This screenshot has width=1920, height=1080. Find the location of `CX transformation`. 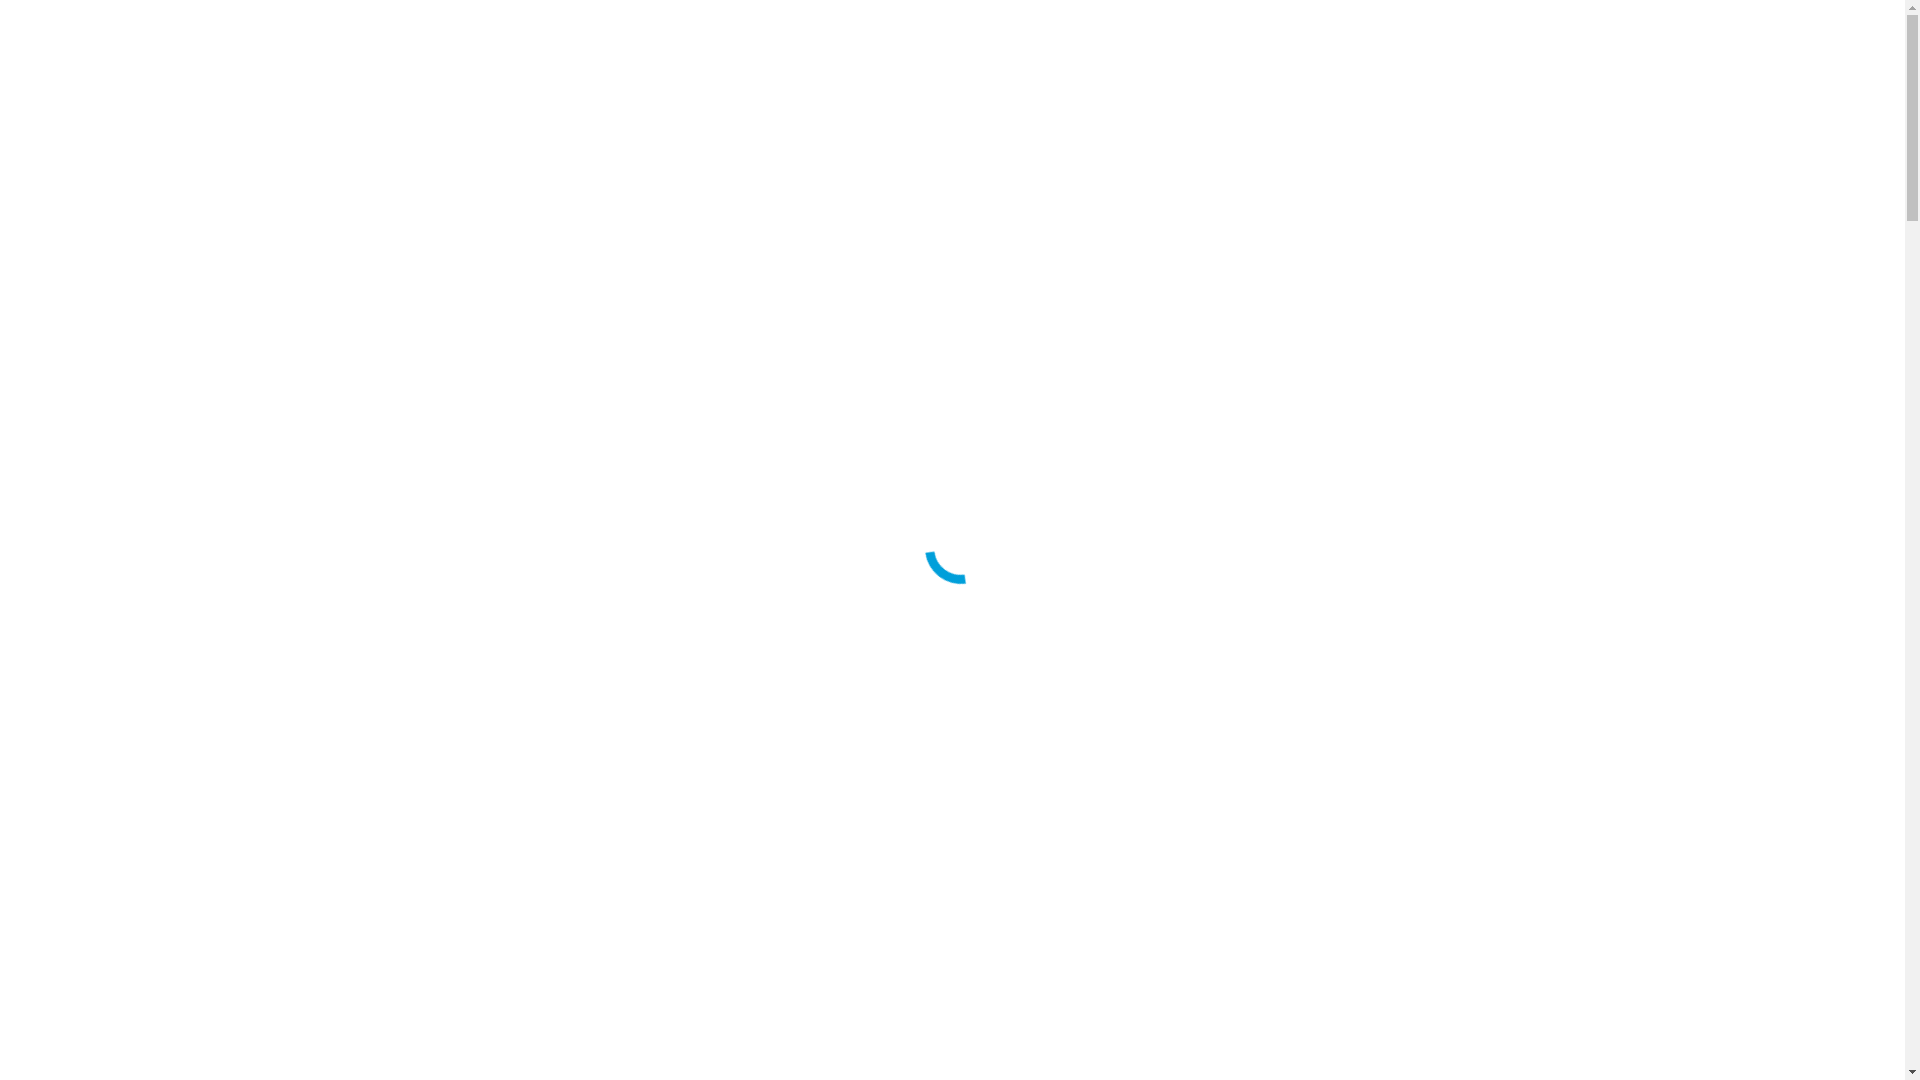

CX transformation is located at coordinates (188, 1018).